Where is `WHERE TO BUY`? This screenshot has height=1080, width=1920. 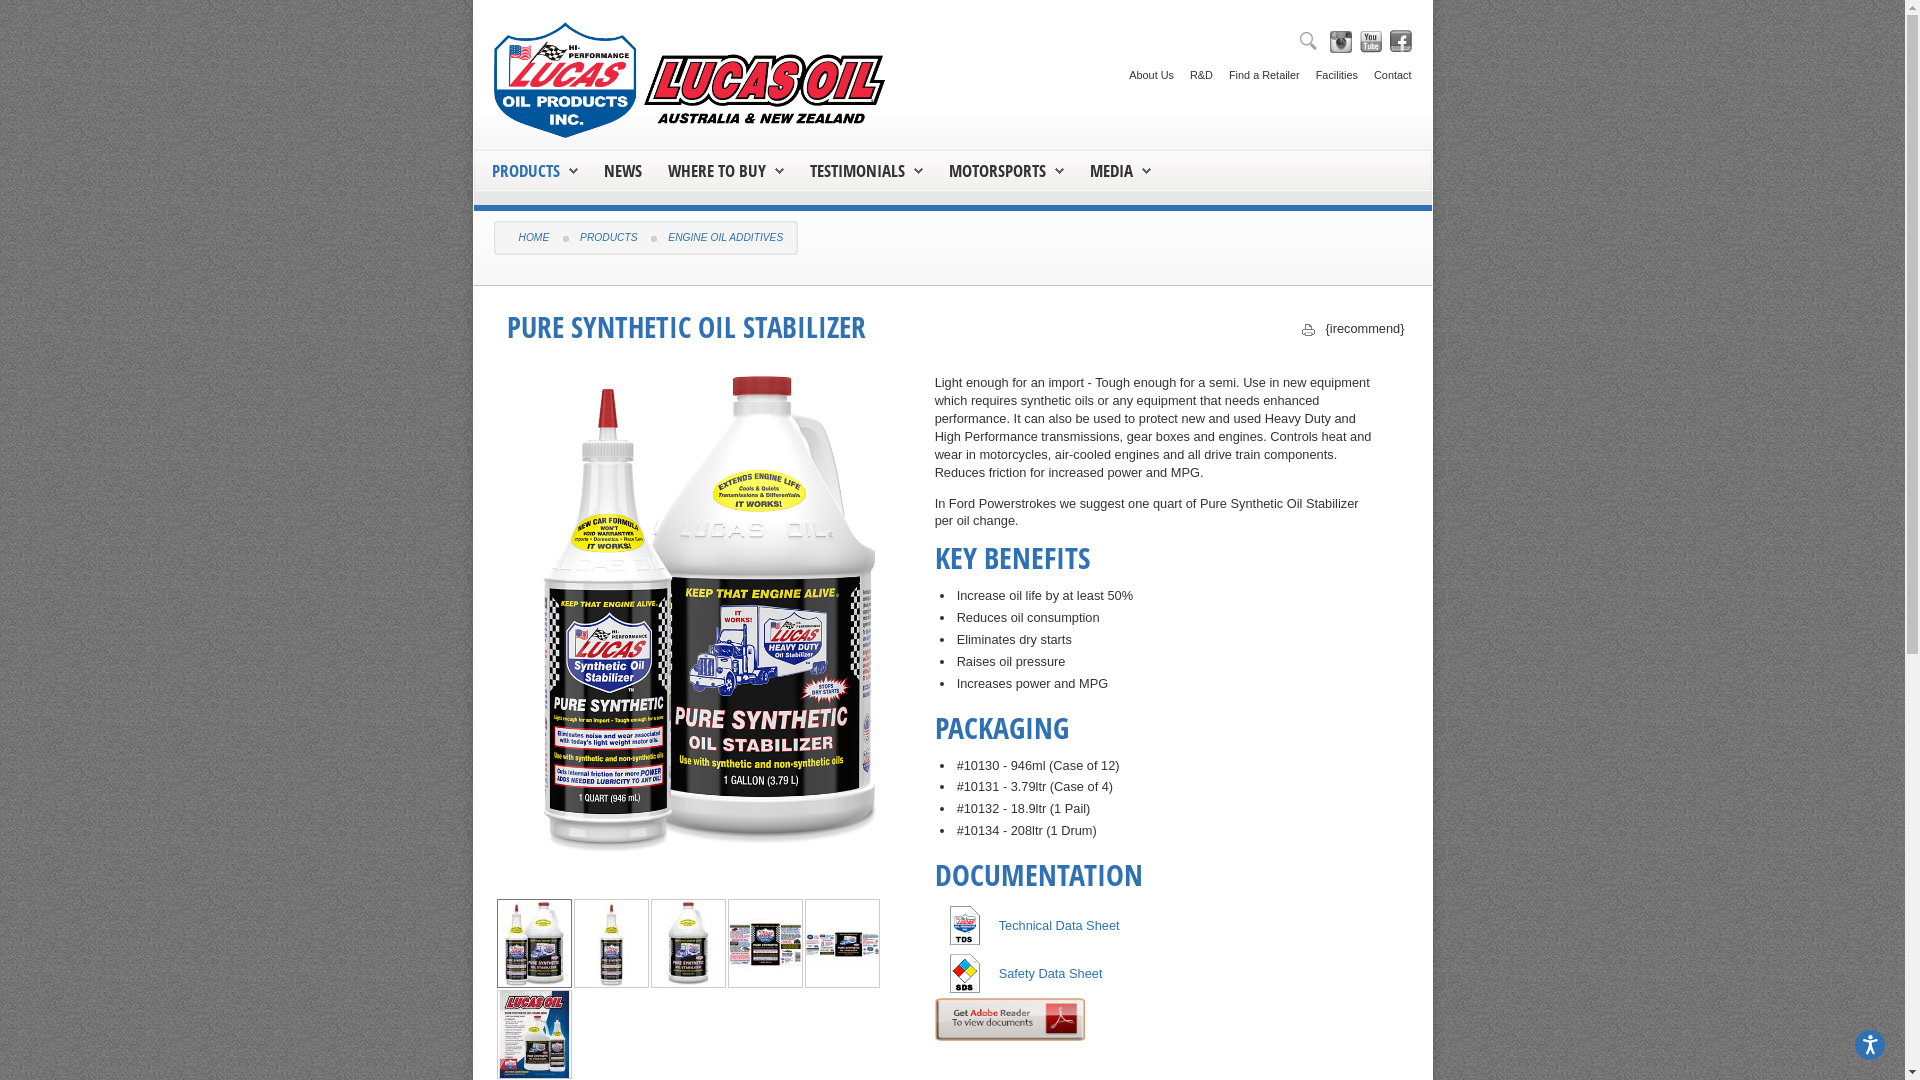
WHERE TO BUY is located at coordinates (726, 170).